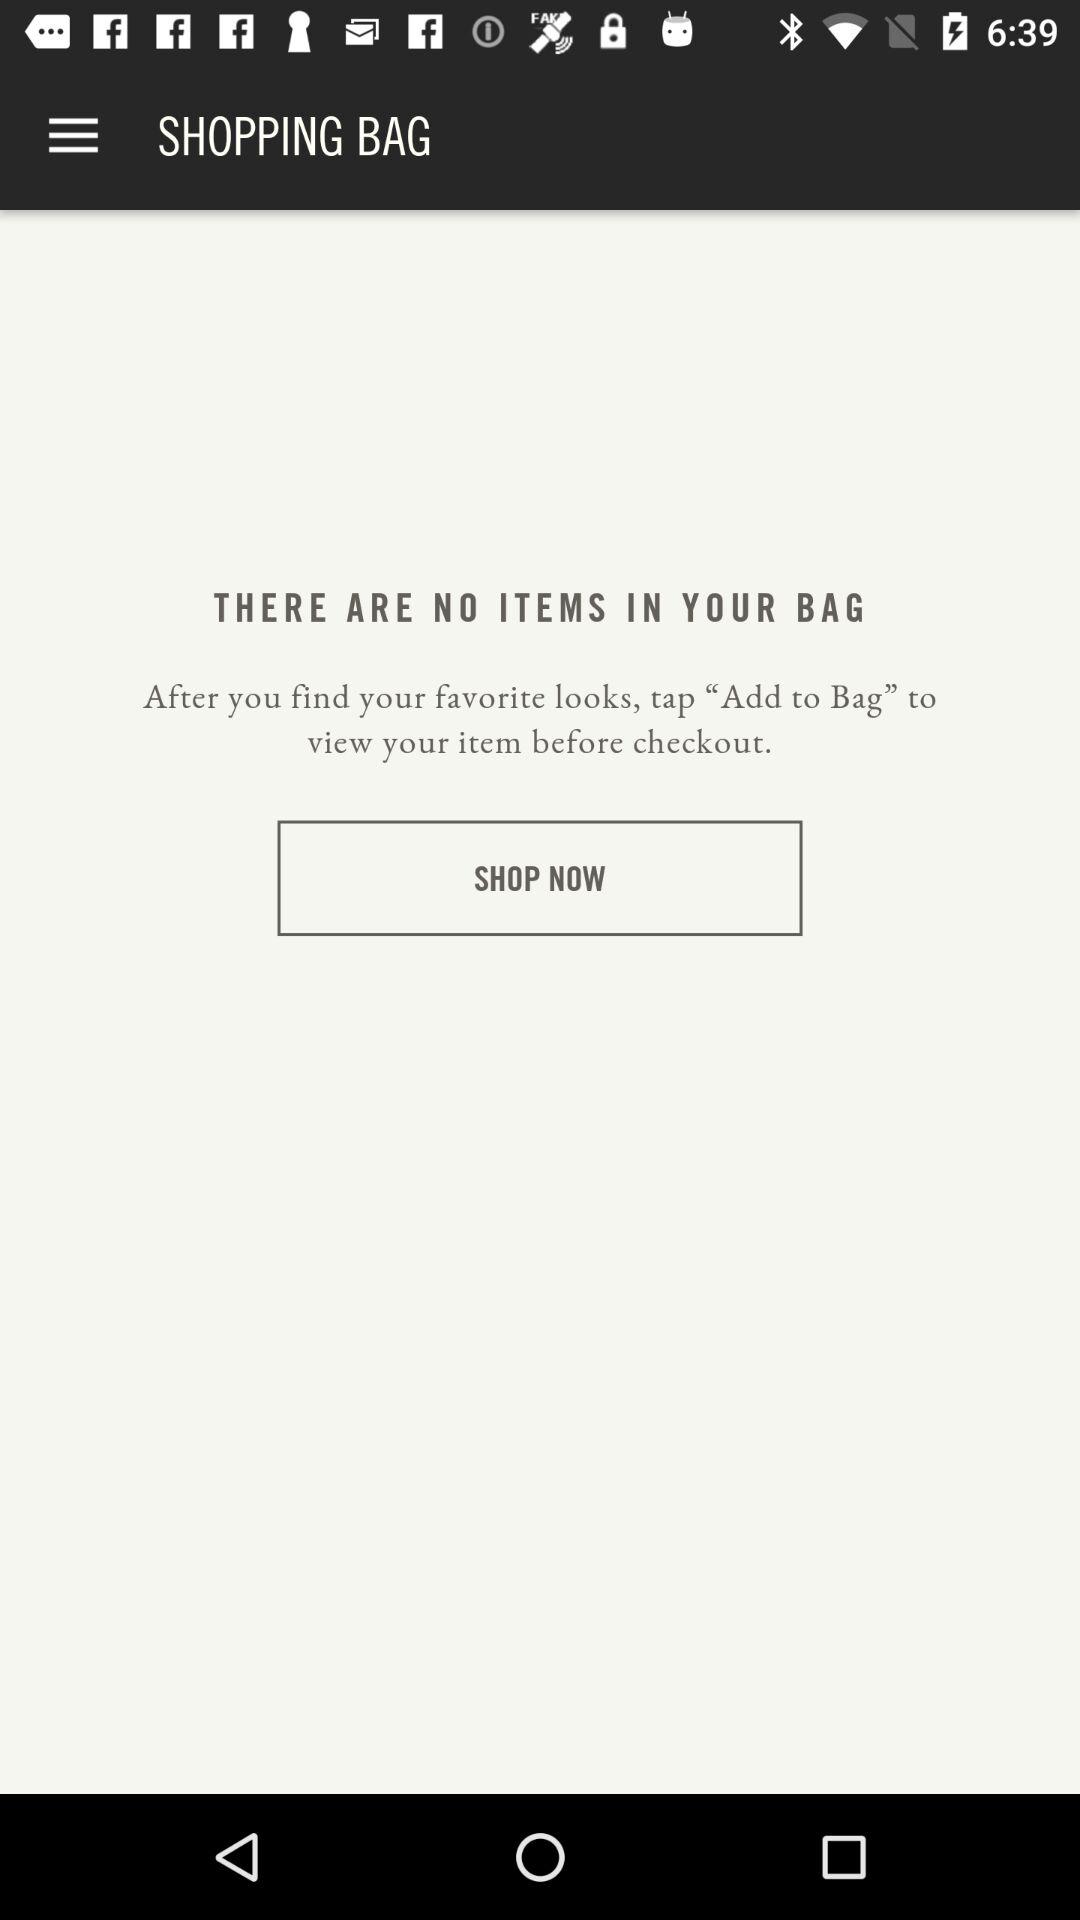  What do you see at coordinates (540, 718) in the screenshot?
I see `select after you find item` at bounding box center [540, 718].